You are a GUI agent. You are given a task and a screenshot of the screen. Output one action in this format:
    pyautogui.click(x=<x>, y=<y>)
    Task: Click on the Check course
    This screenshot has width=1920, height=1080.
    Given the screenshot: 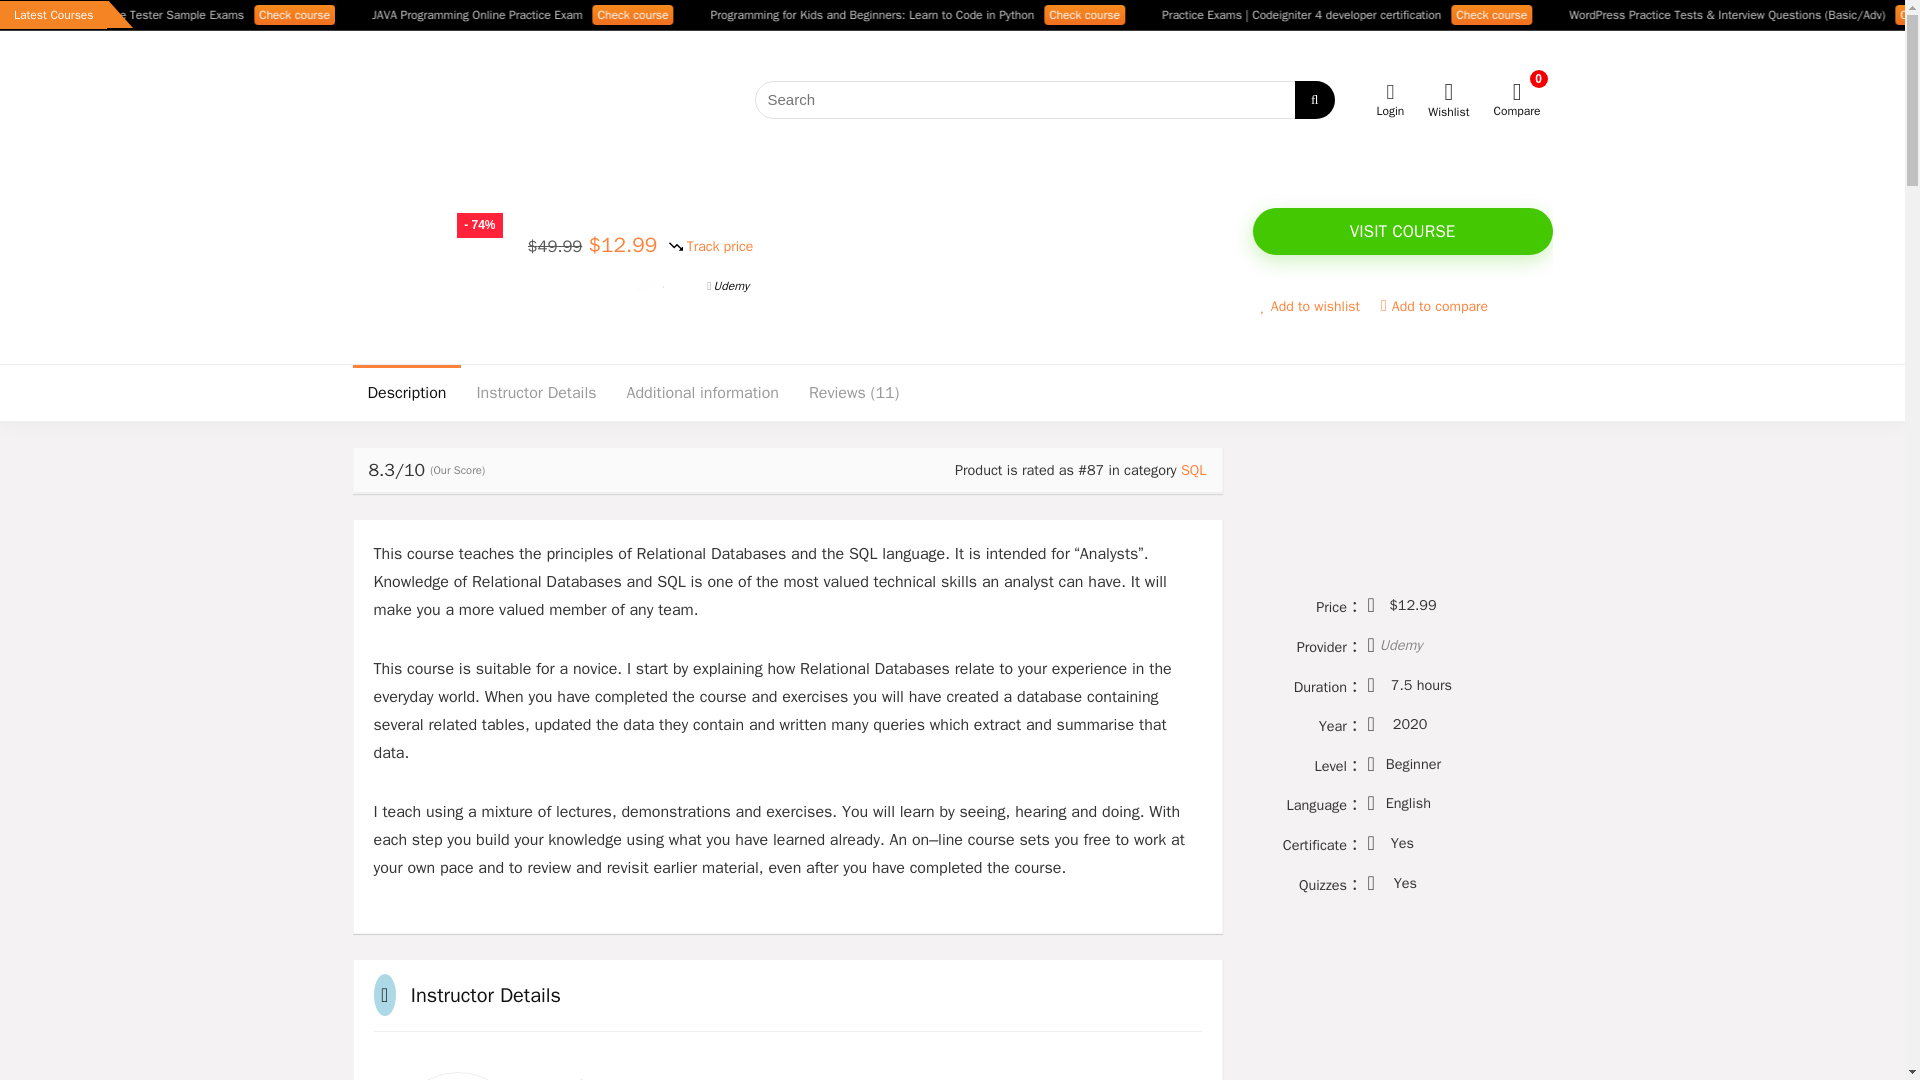 What is the action you would take?
    pyautogui.click(x=784, y=14)
    